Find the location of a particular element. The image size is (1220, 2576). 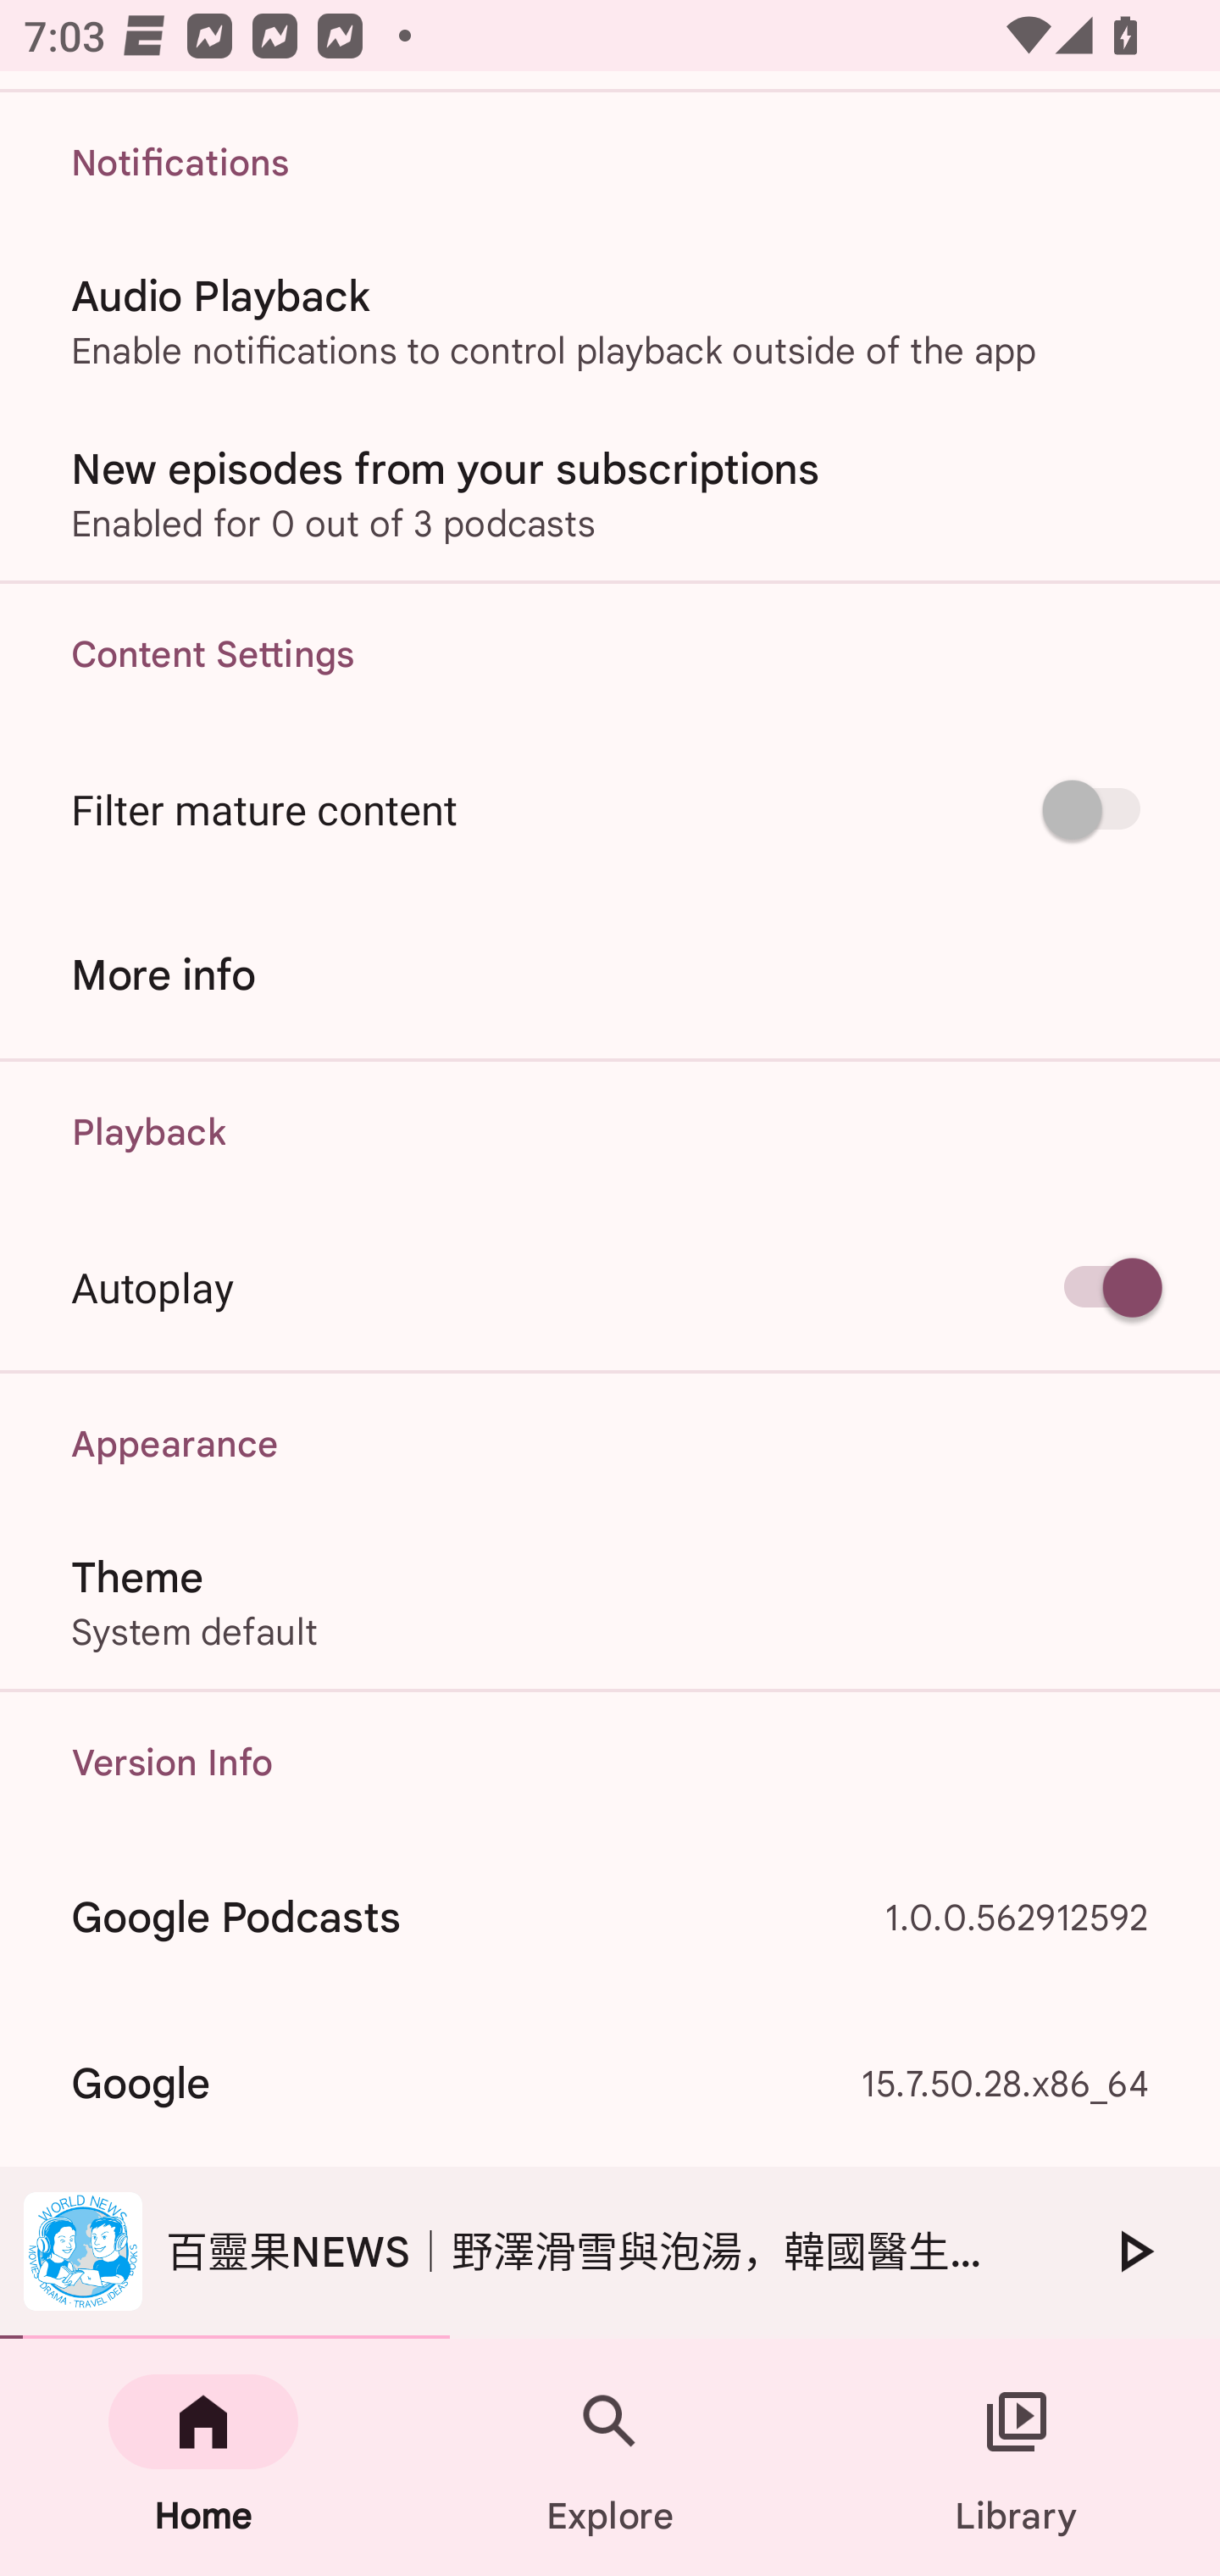

More info is located at coordinates (610, 974).